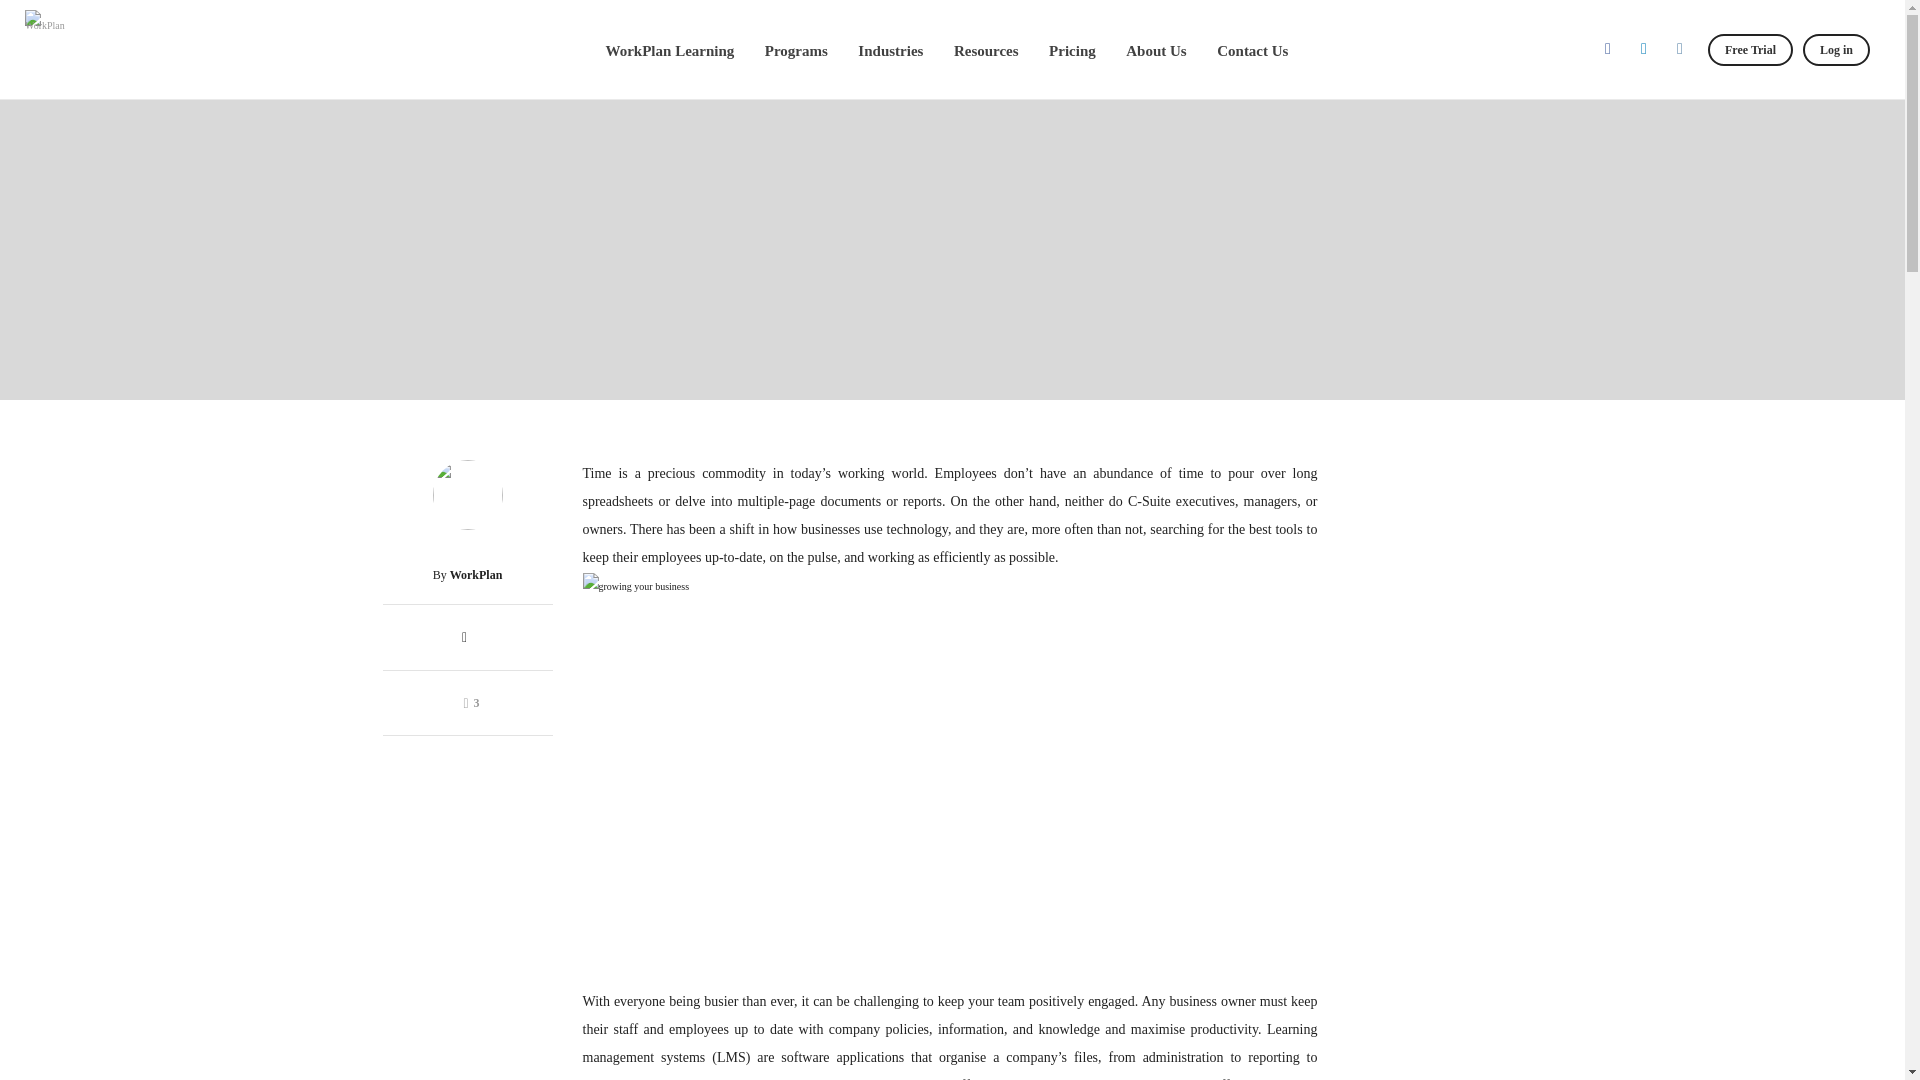 The image size is (1920, 1080). I want to click on WorkPlan Learning, so click(670, 50).